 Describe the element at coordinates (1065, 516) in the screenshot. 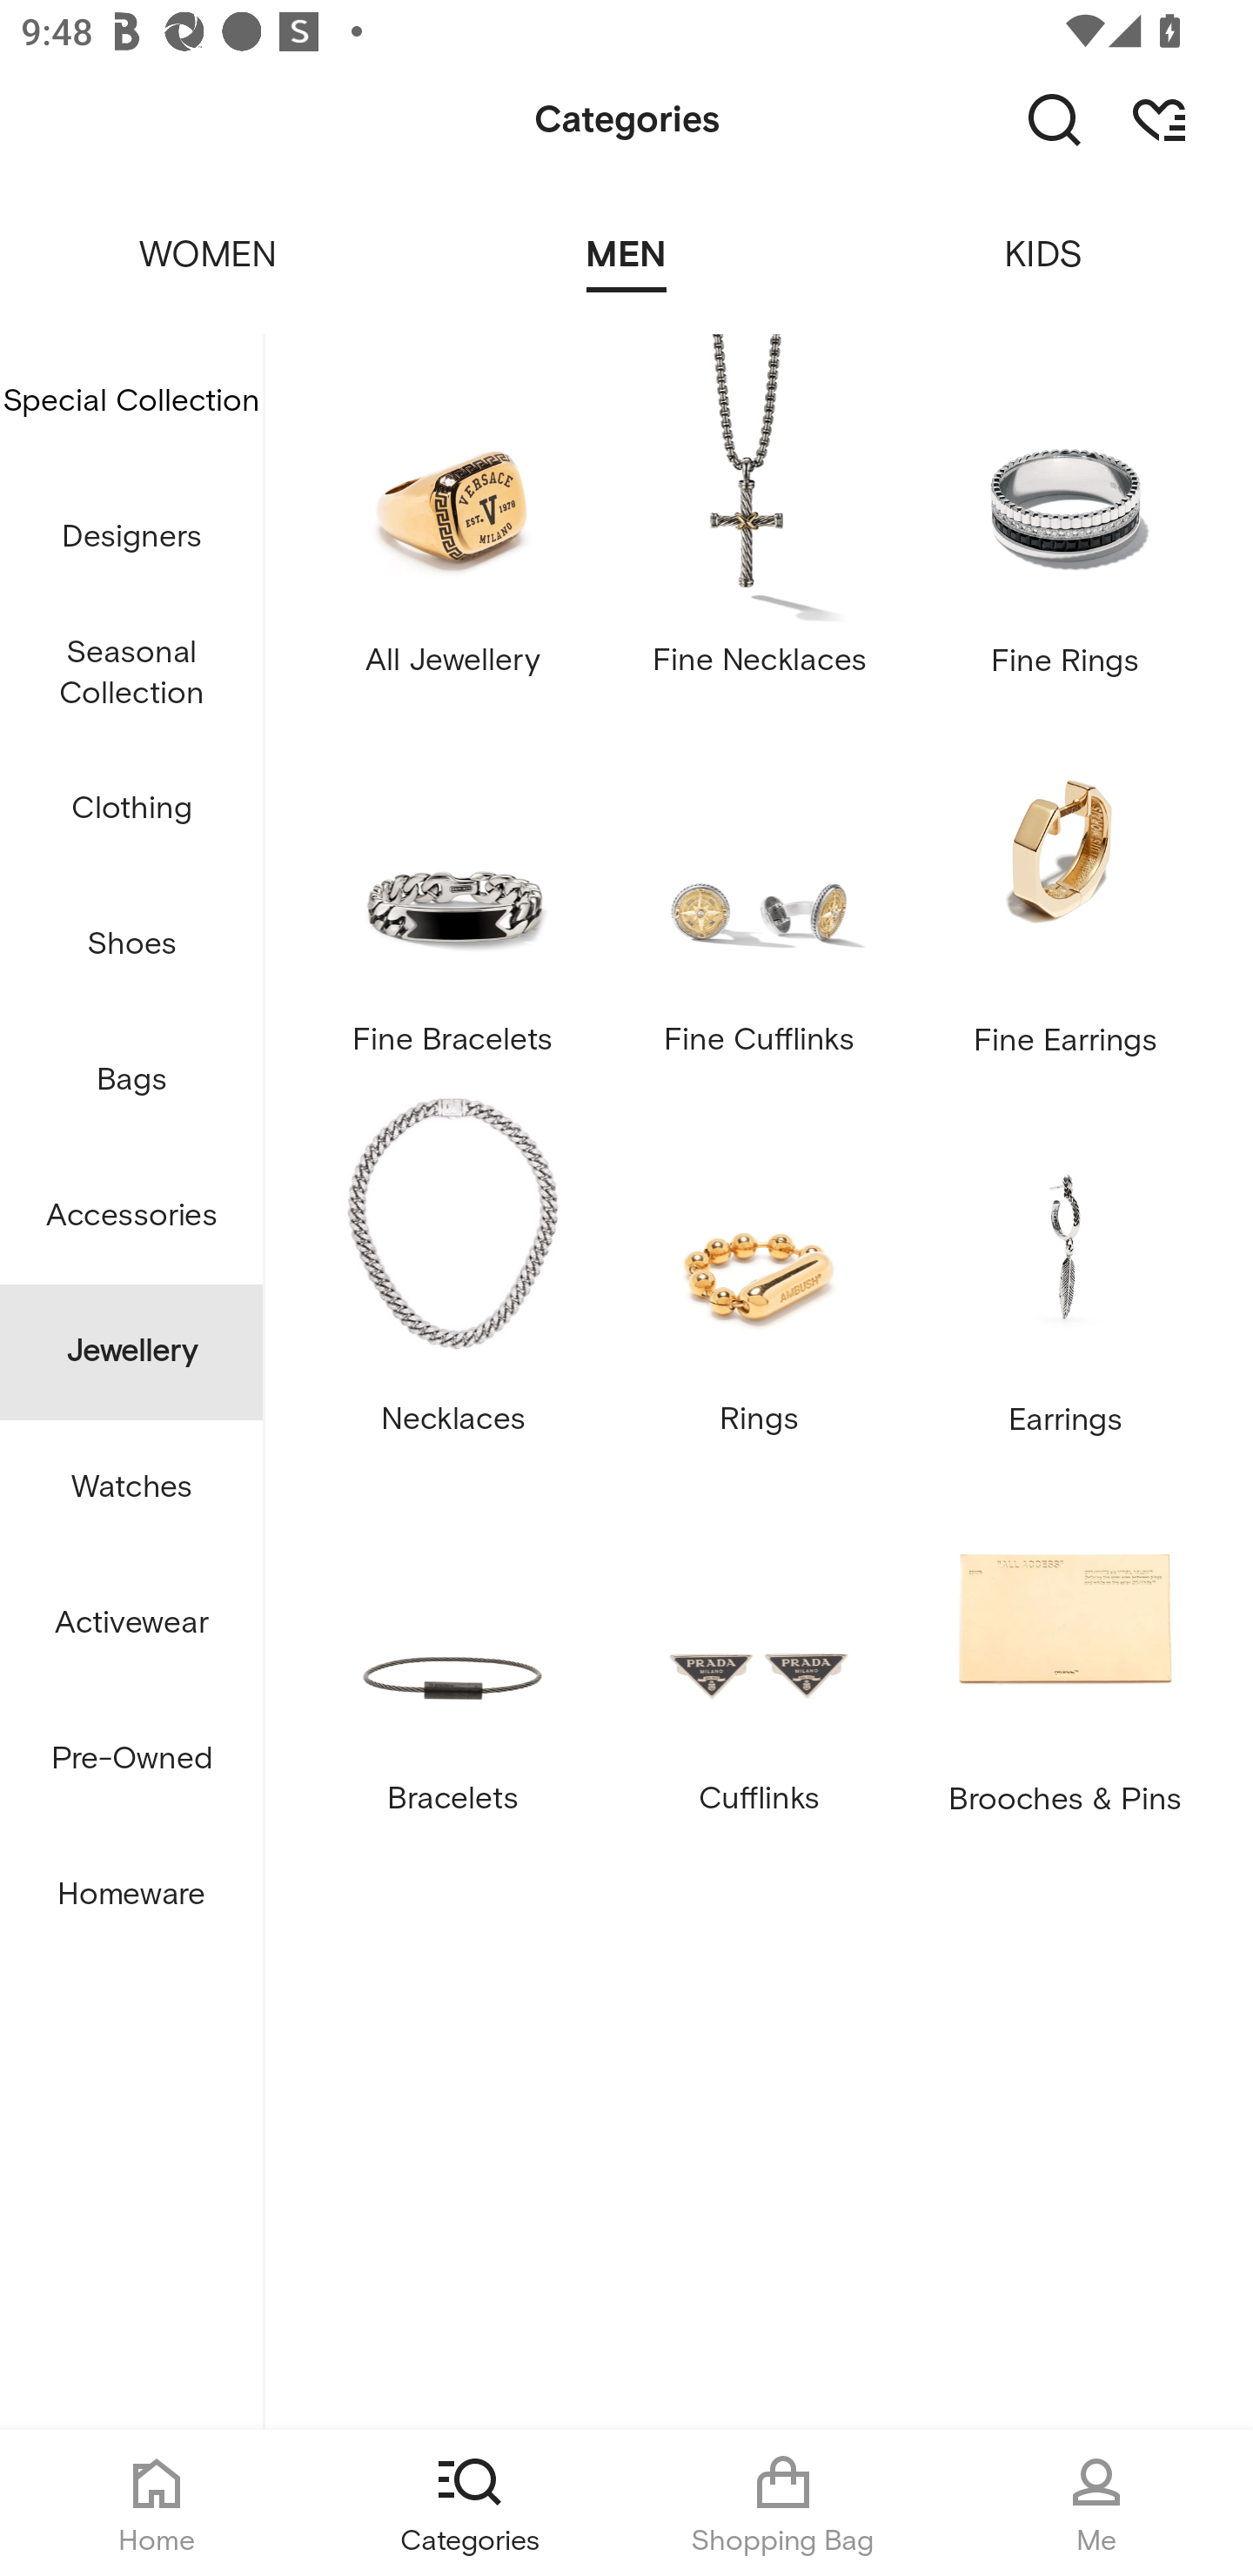

I see `Fine Rings` at that location.